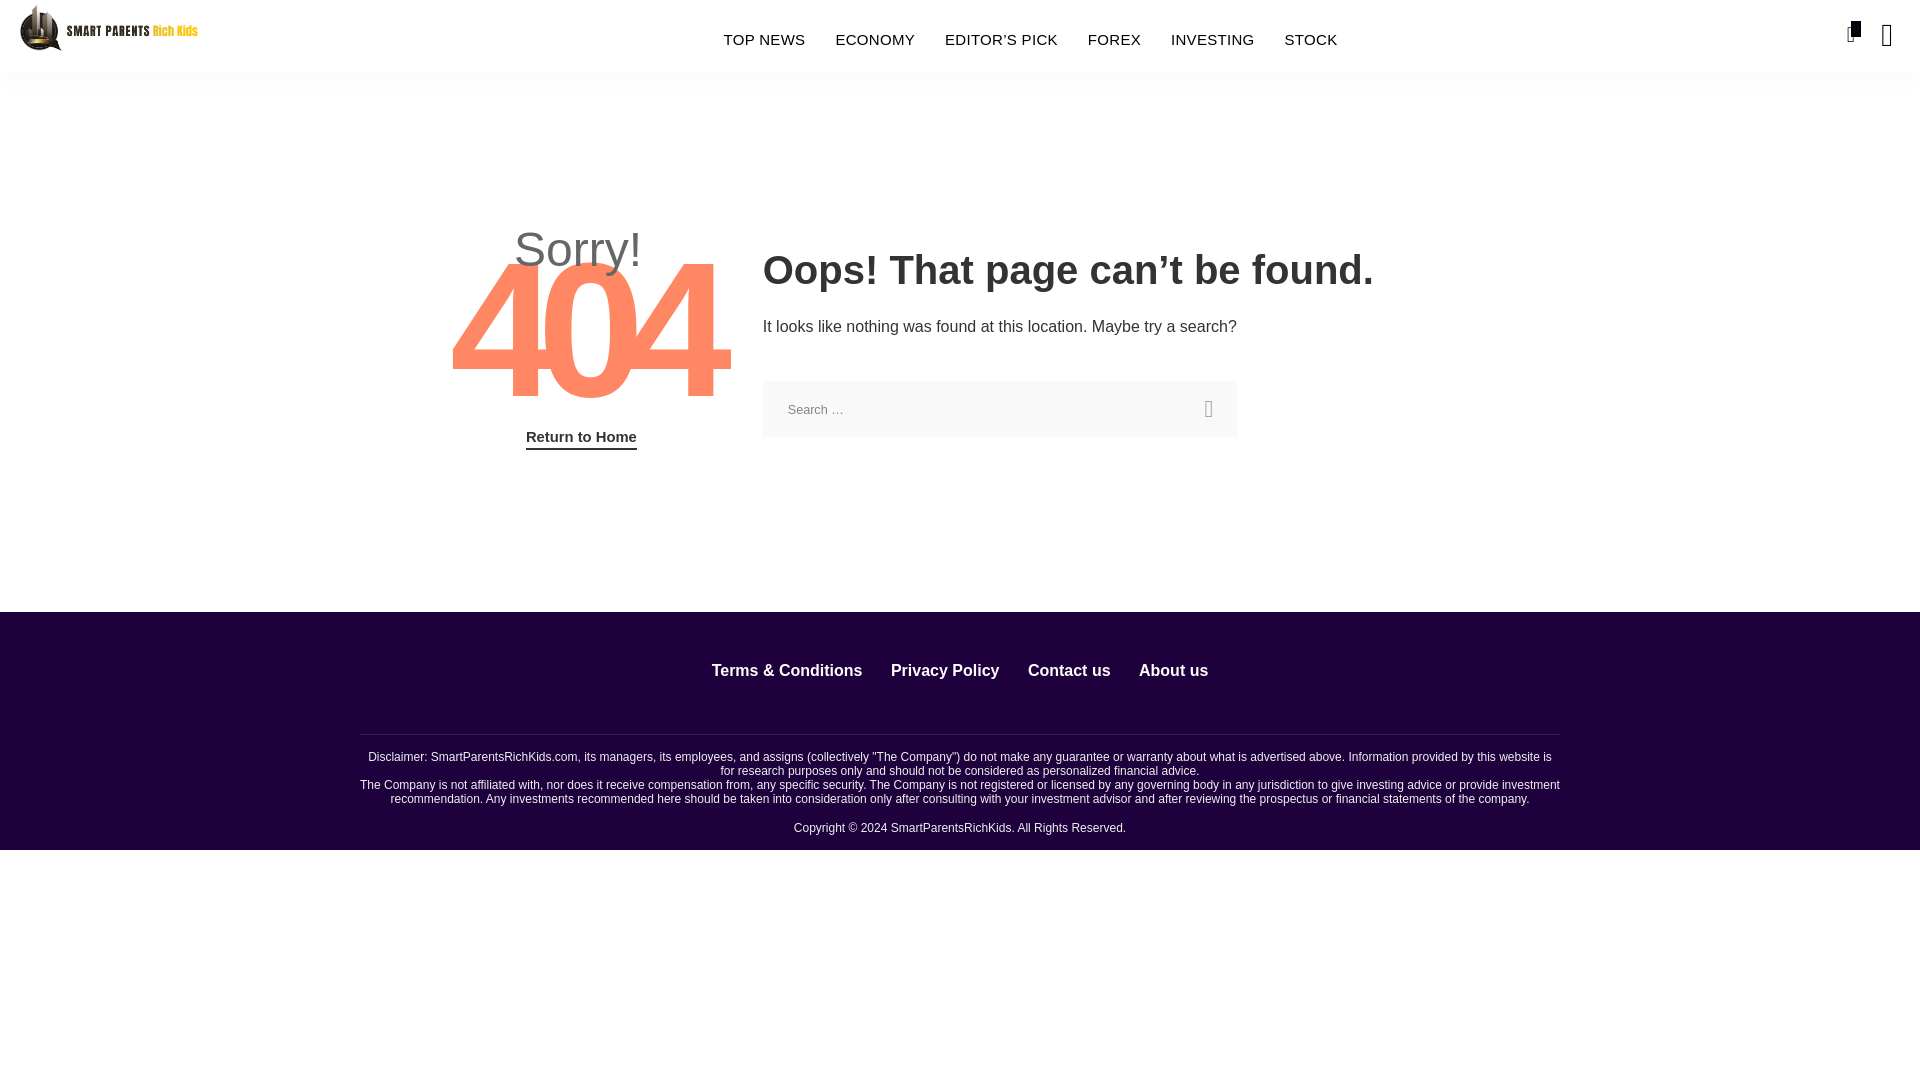 This screenshot has height=1080, width=1920. I want to click on Search, so click(1208, 409).